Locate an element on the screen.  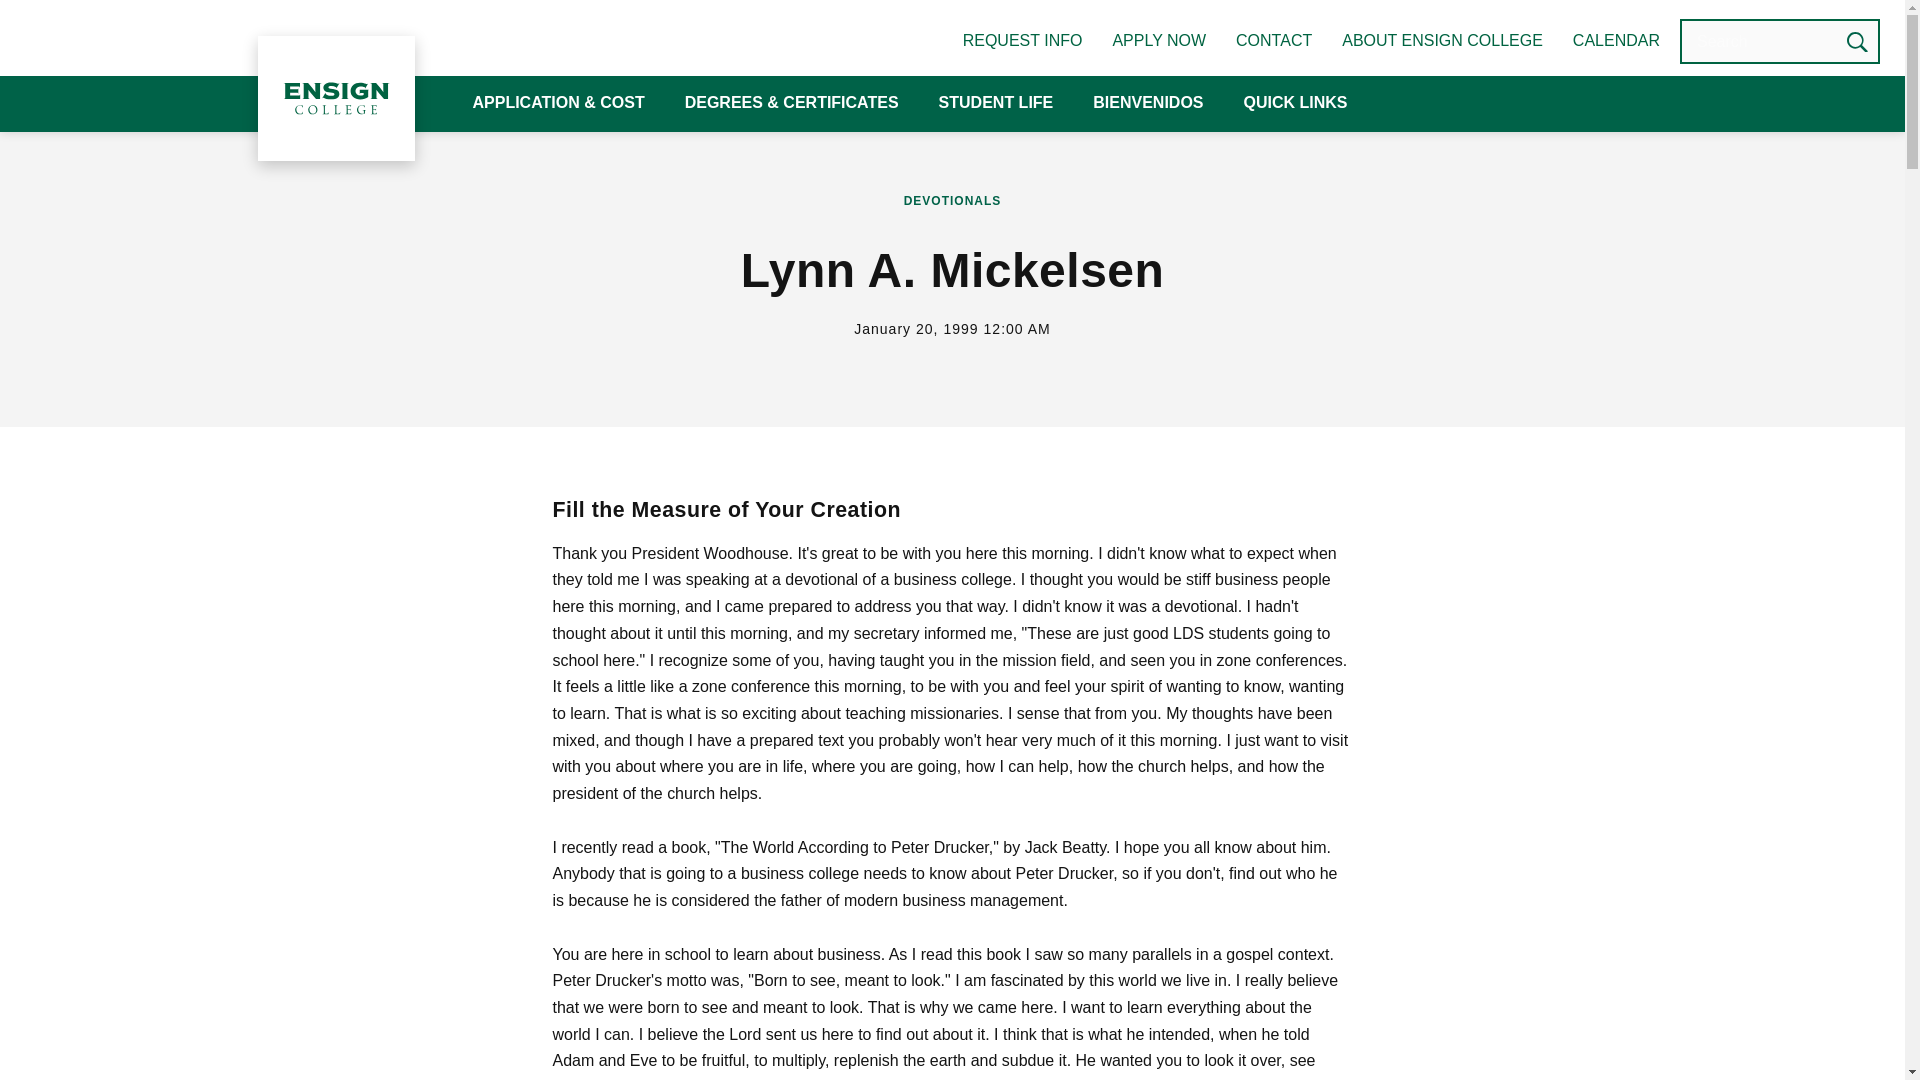
DEVOTIONALS is located at coordinates (953, 201).